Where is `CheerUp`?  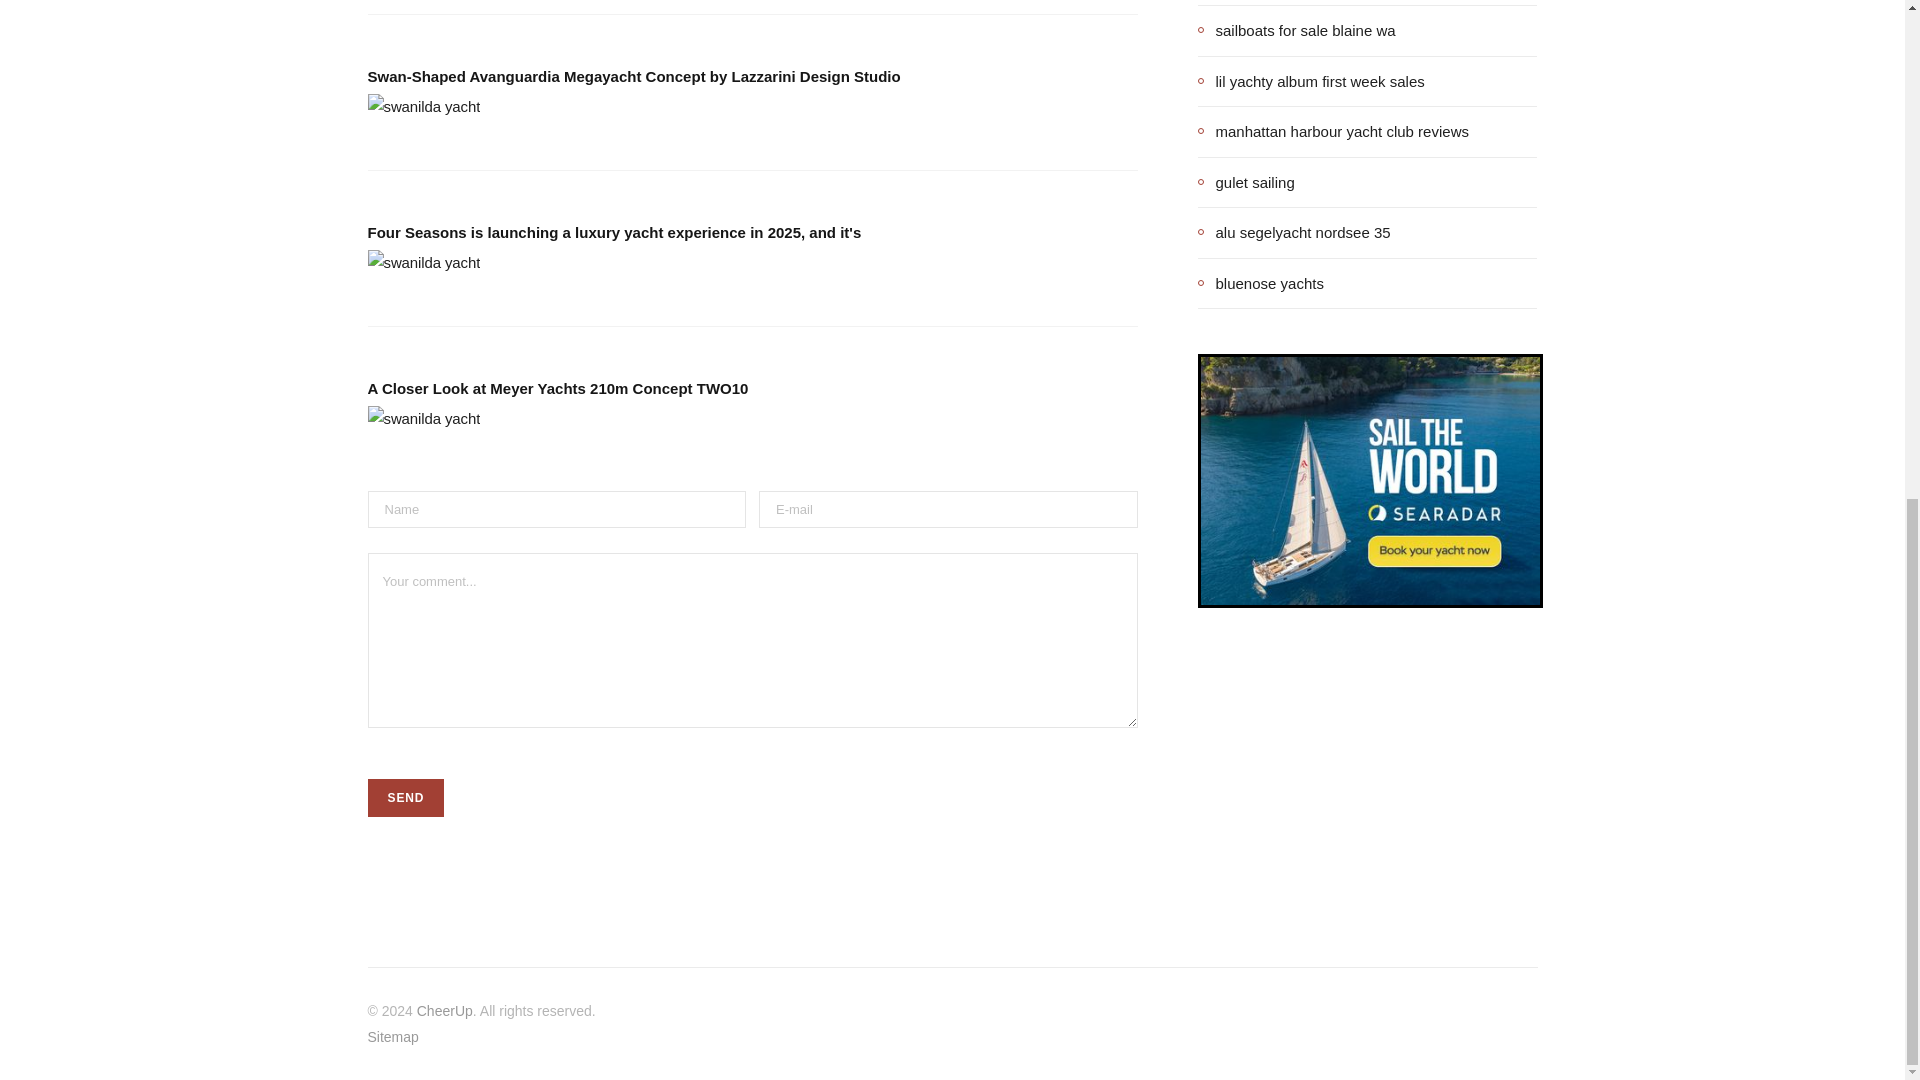 CheerUp is located at coordinates (444, 1011).